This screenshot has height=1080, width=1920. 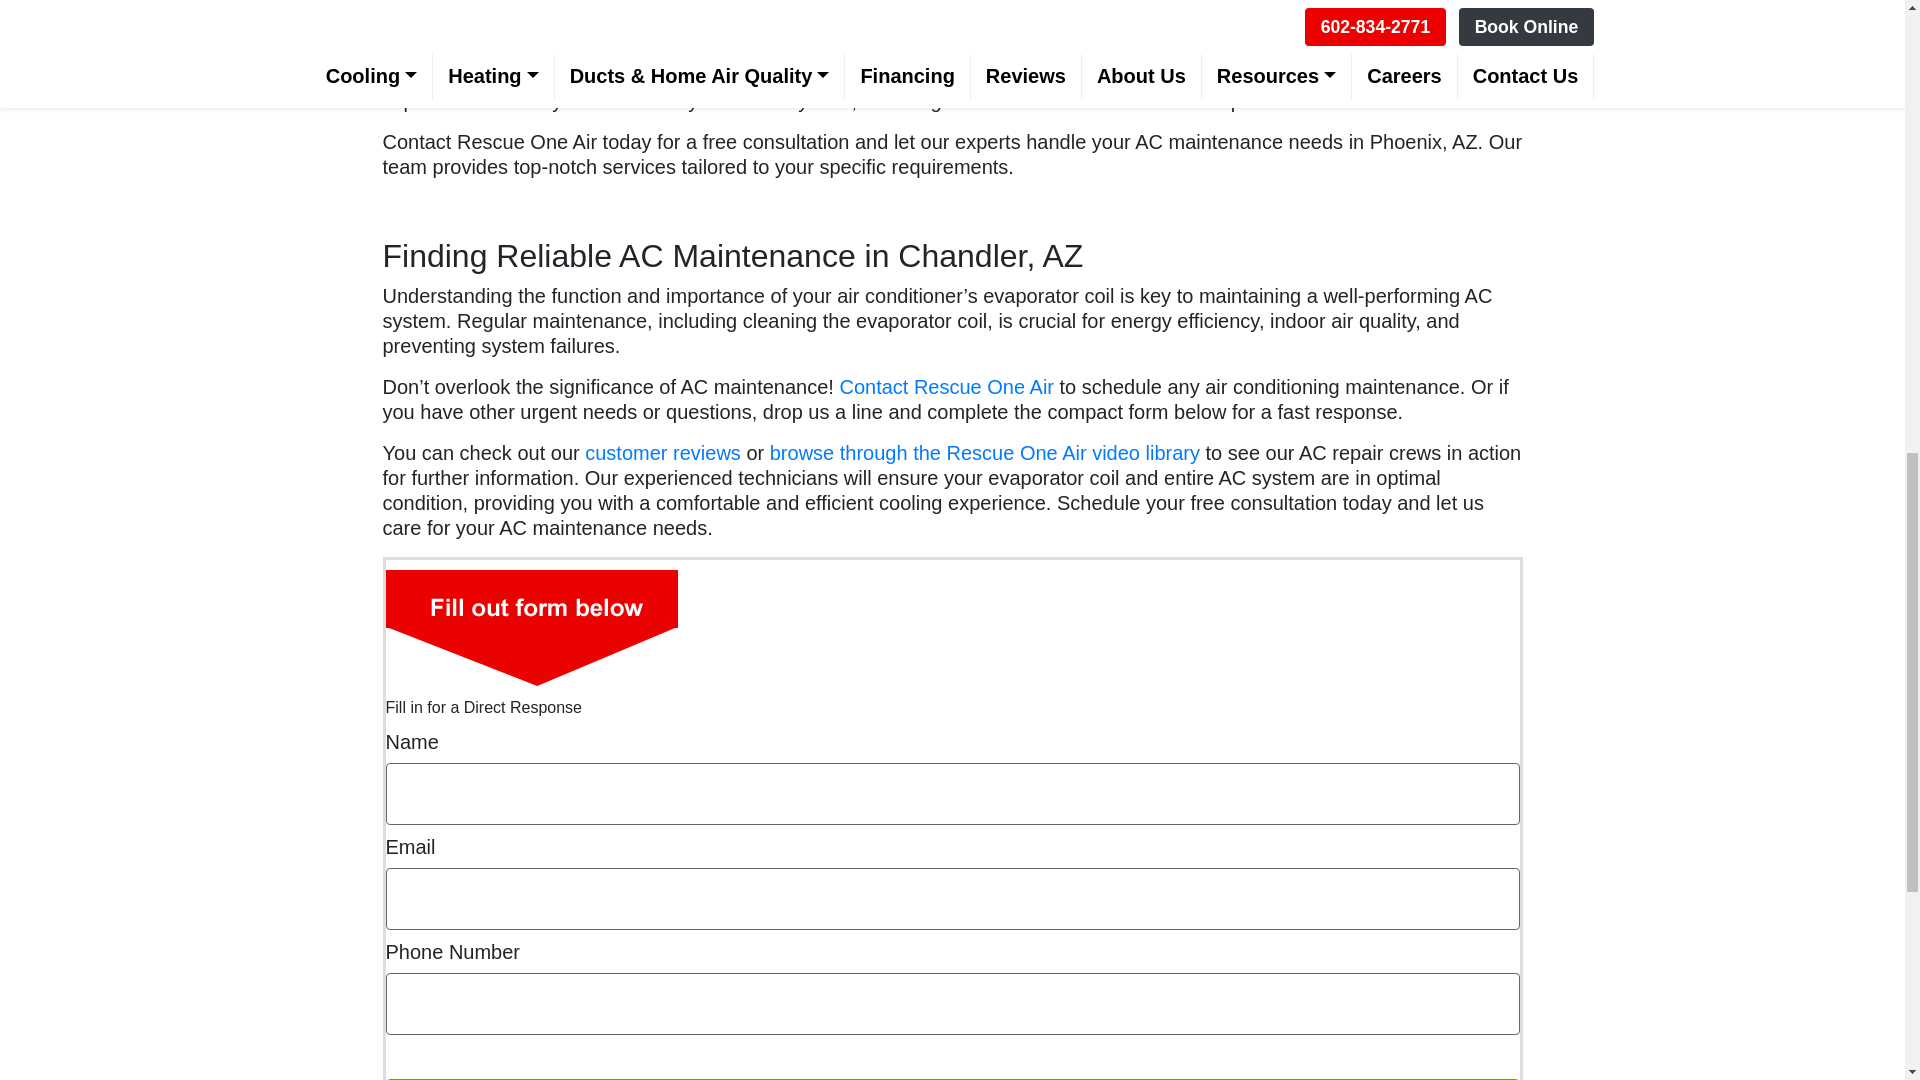 What do you see at coordinates (663, 452) in the screenshot?
I see `customer reviews` at bounding box center [663, 452].